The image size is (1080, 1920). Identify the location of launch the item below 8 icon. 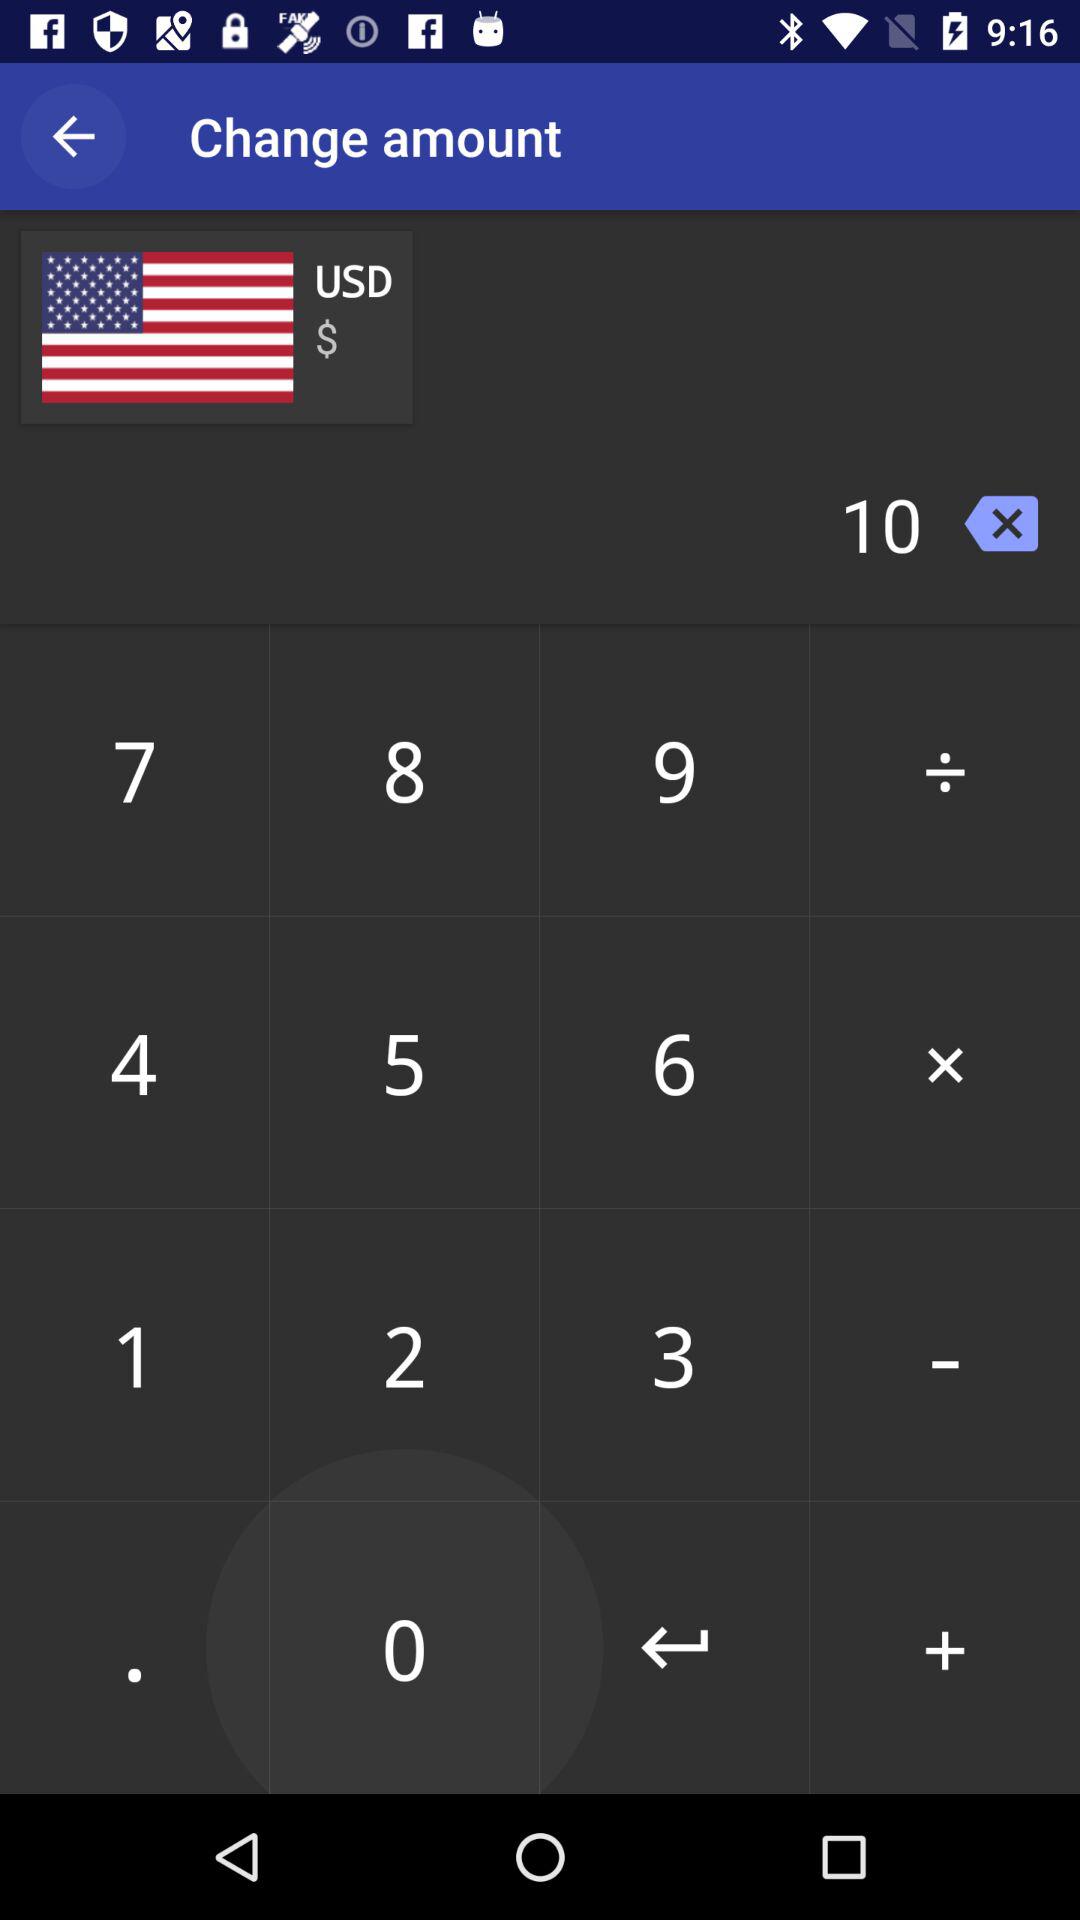
(674, 1062).